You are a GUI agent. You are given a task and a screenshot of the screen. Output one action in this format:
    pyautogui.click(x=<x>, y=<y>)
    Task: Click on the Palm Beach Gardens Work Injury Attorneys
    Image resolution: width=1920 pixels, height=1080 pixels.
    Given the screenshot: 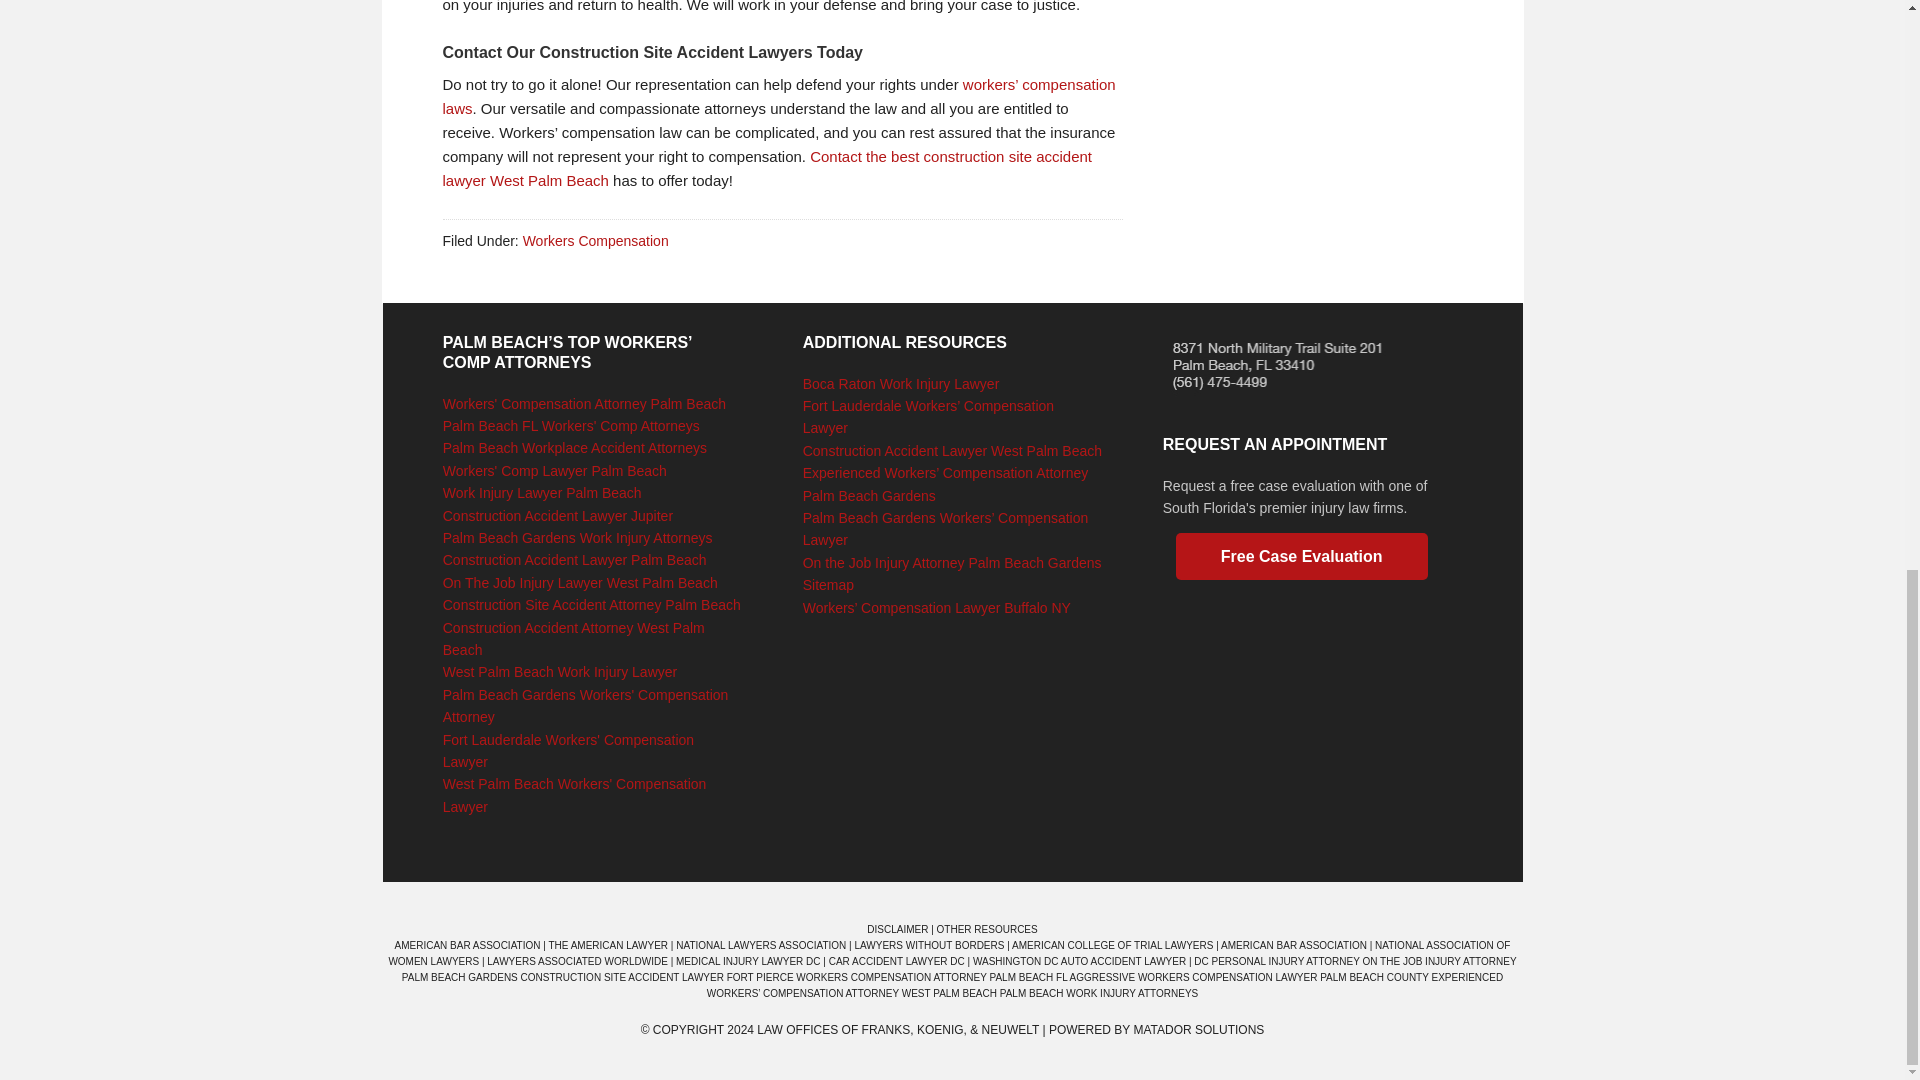 What is the action you would take?
    pyautogui.click(x=578, y=538)
    